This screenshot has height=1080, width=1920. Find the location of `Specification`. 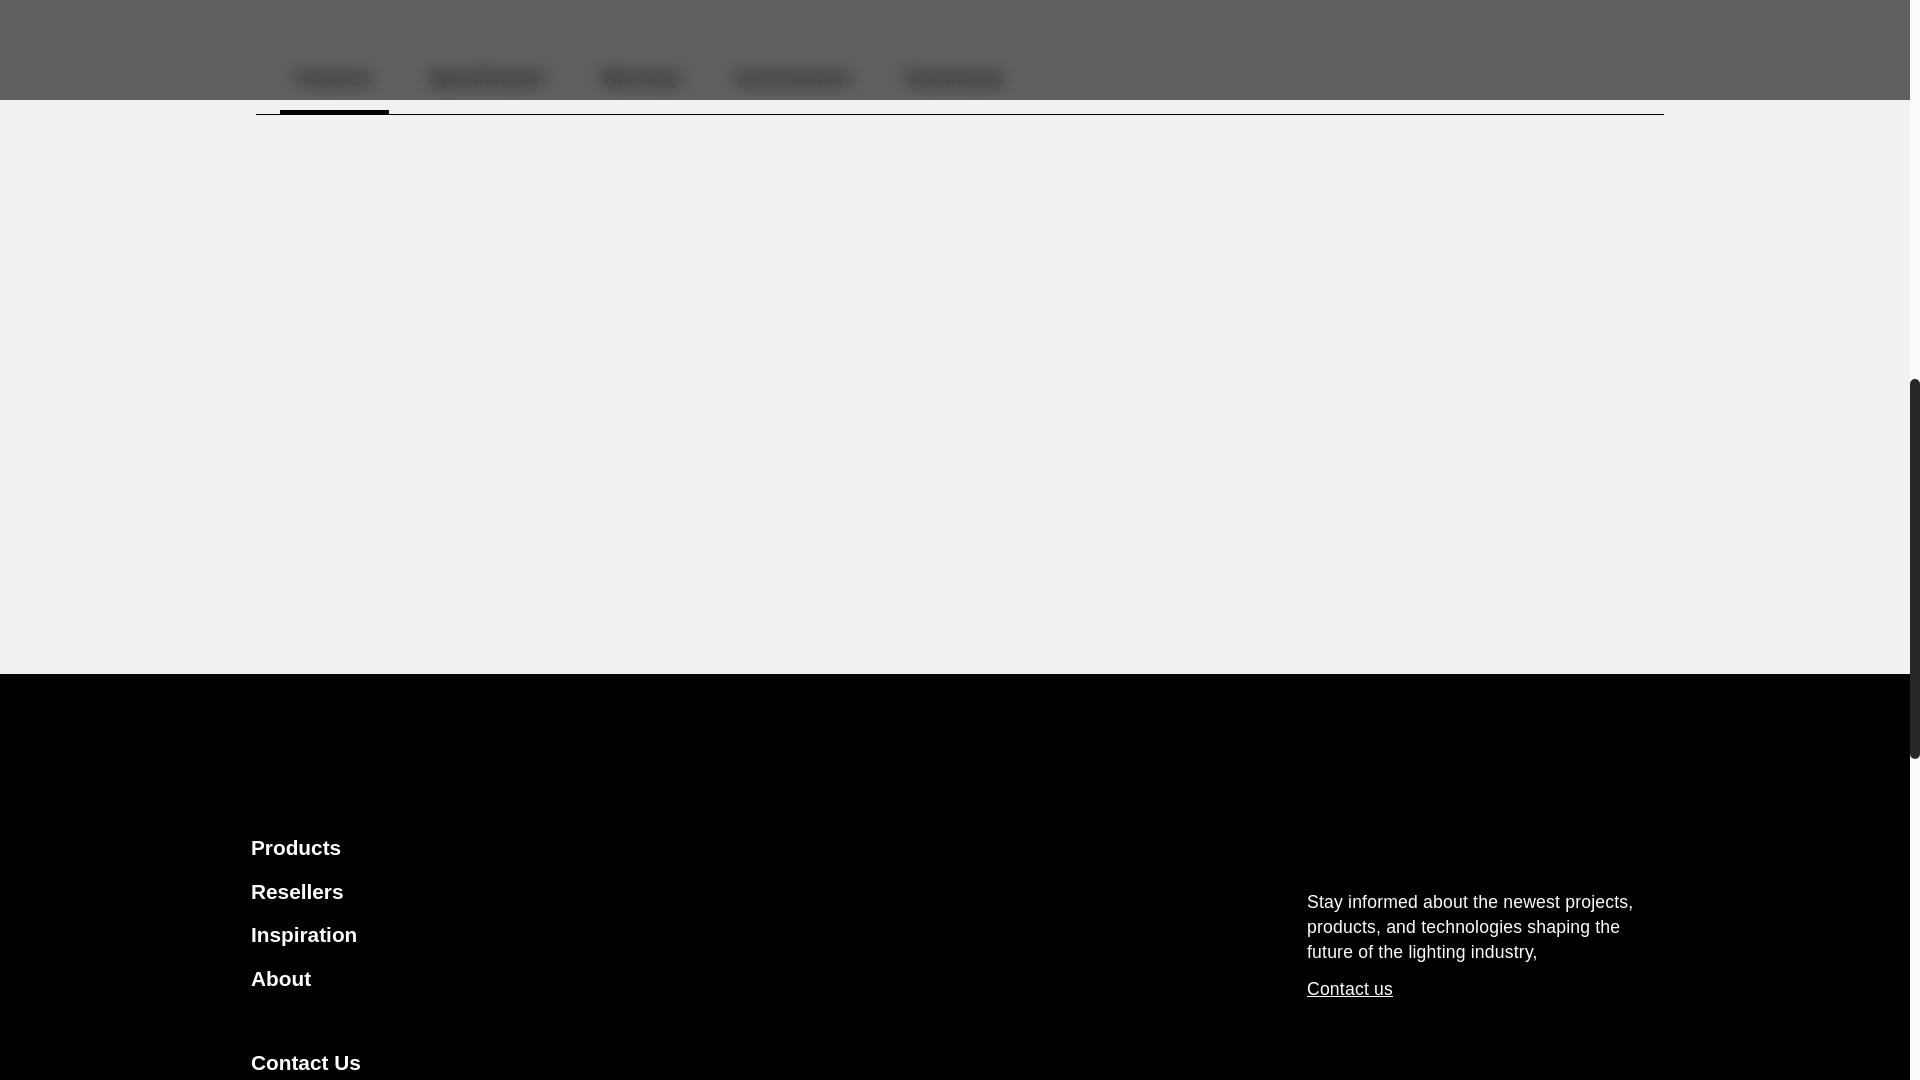

Specification is located at coordinates (661, 892).